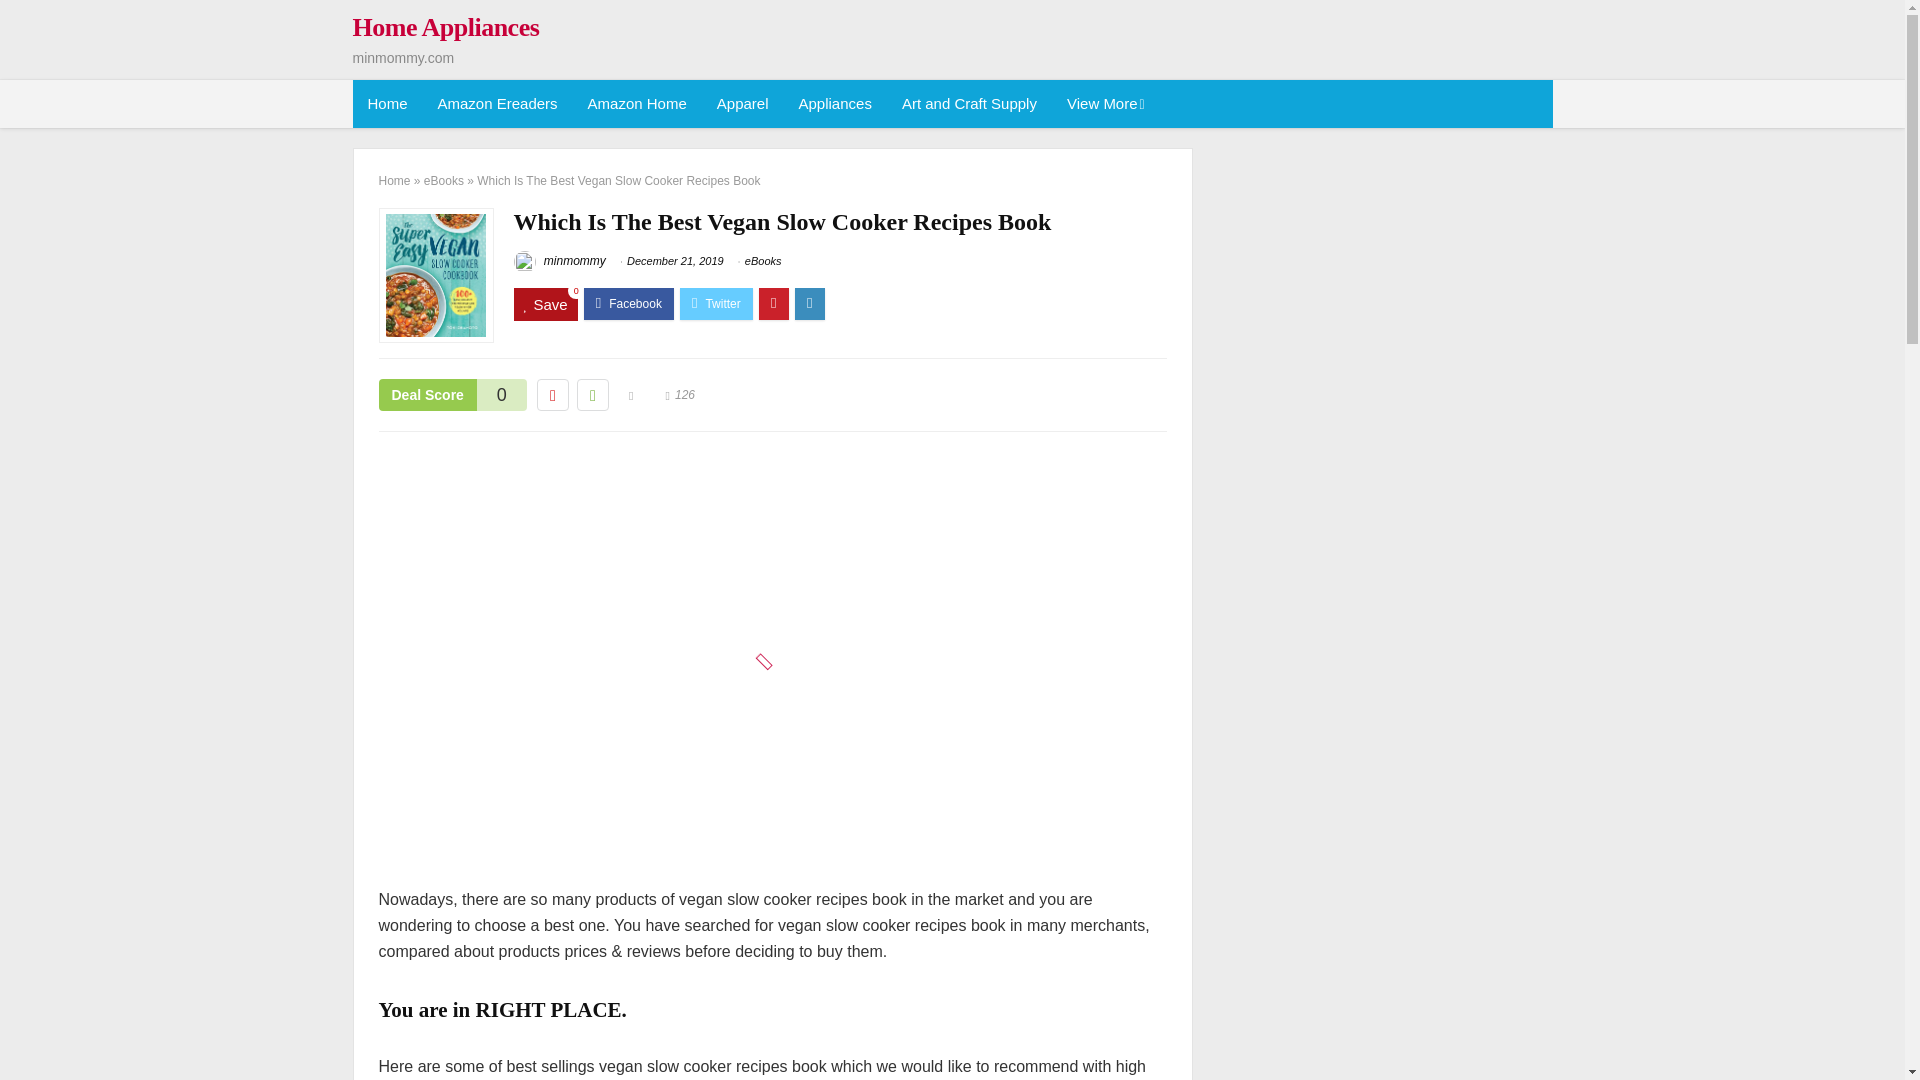 This screenshot has height=1080, width=1920. What do you see at coordinates (762, 260) in the screenshot?
I see `View all posts in eBooks` at bounding box center [762, 260].